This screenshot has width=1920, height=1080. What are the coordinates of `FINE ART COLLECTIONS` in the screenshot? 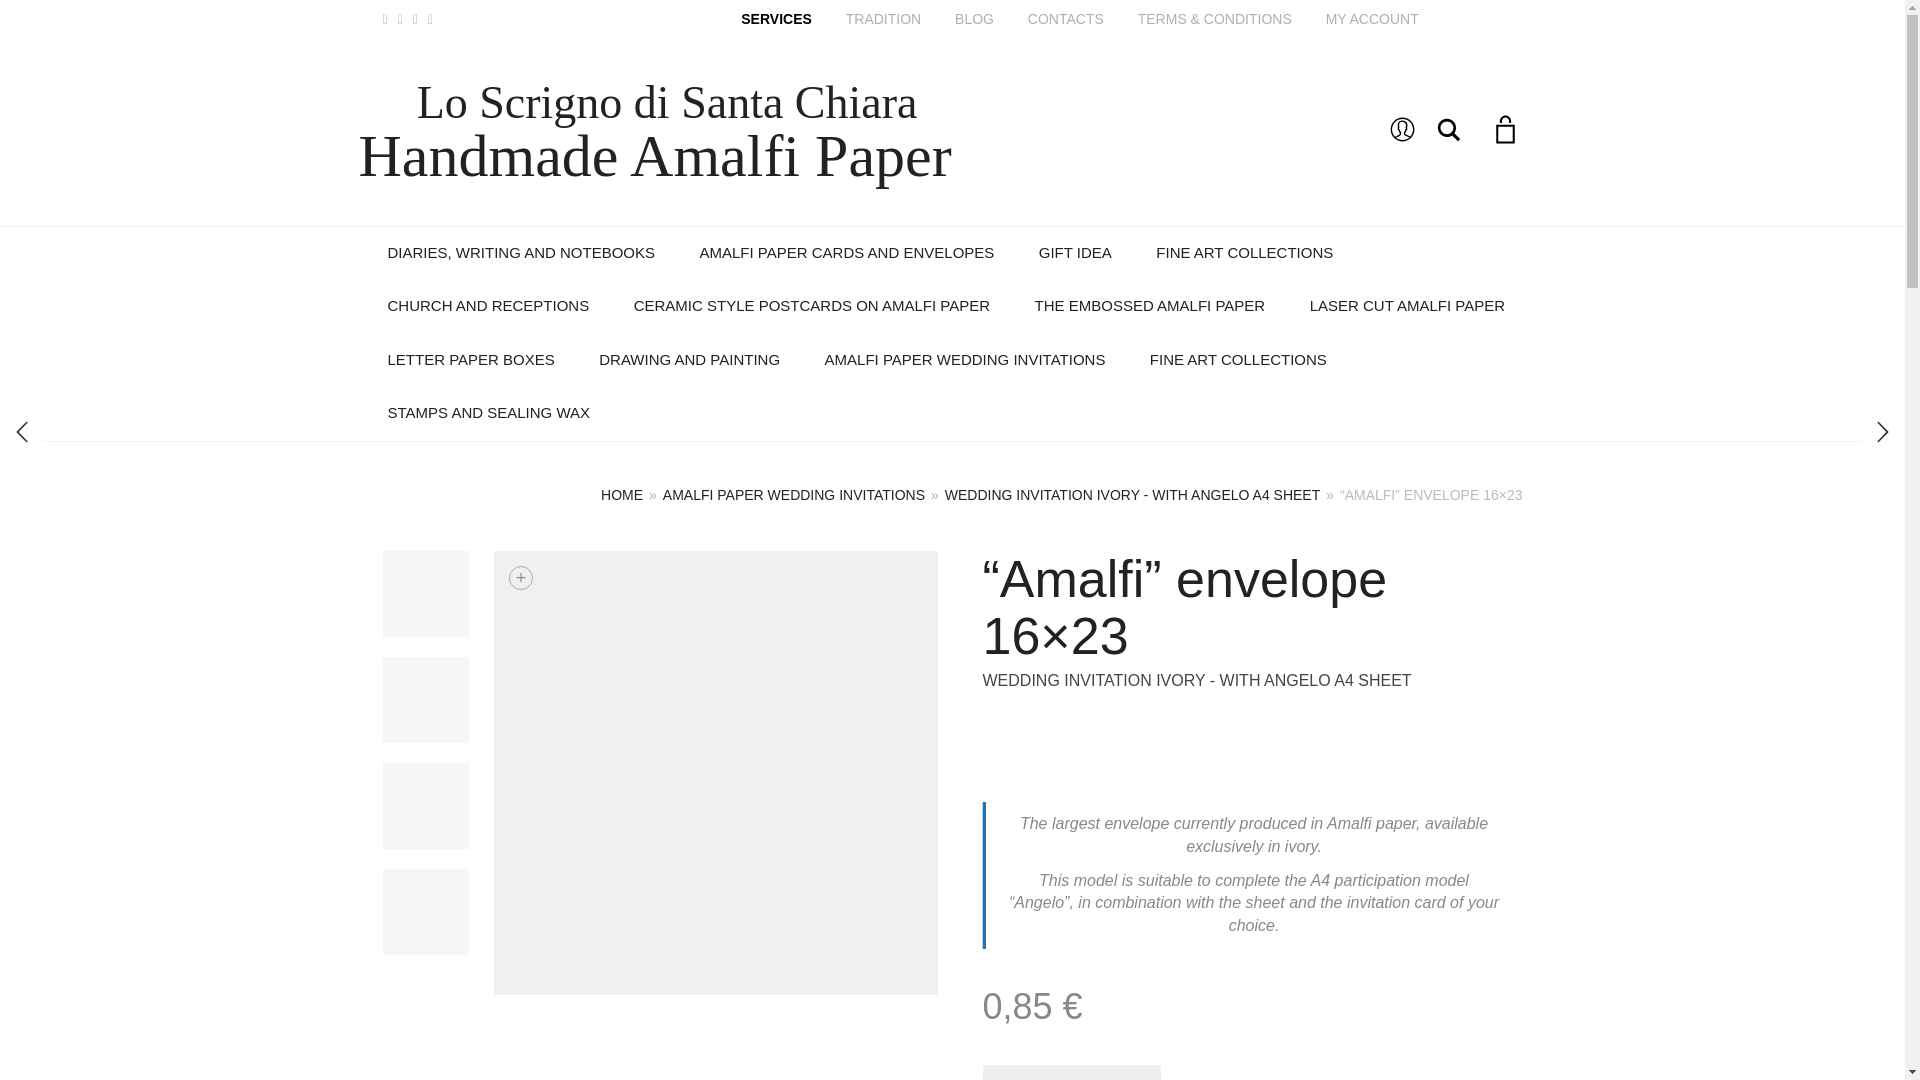 It's located at (1244, 252).